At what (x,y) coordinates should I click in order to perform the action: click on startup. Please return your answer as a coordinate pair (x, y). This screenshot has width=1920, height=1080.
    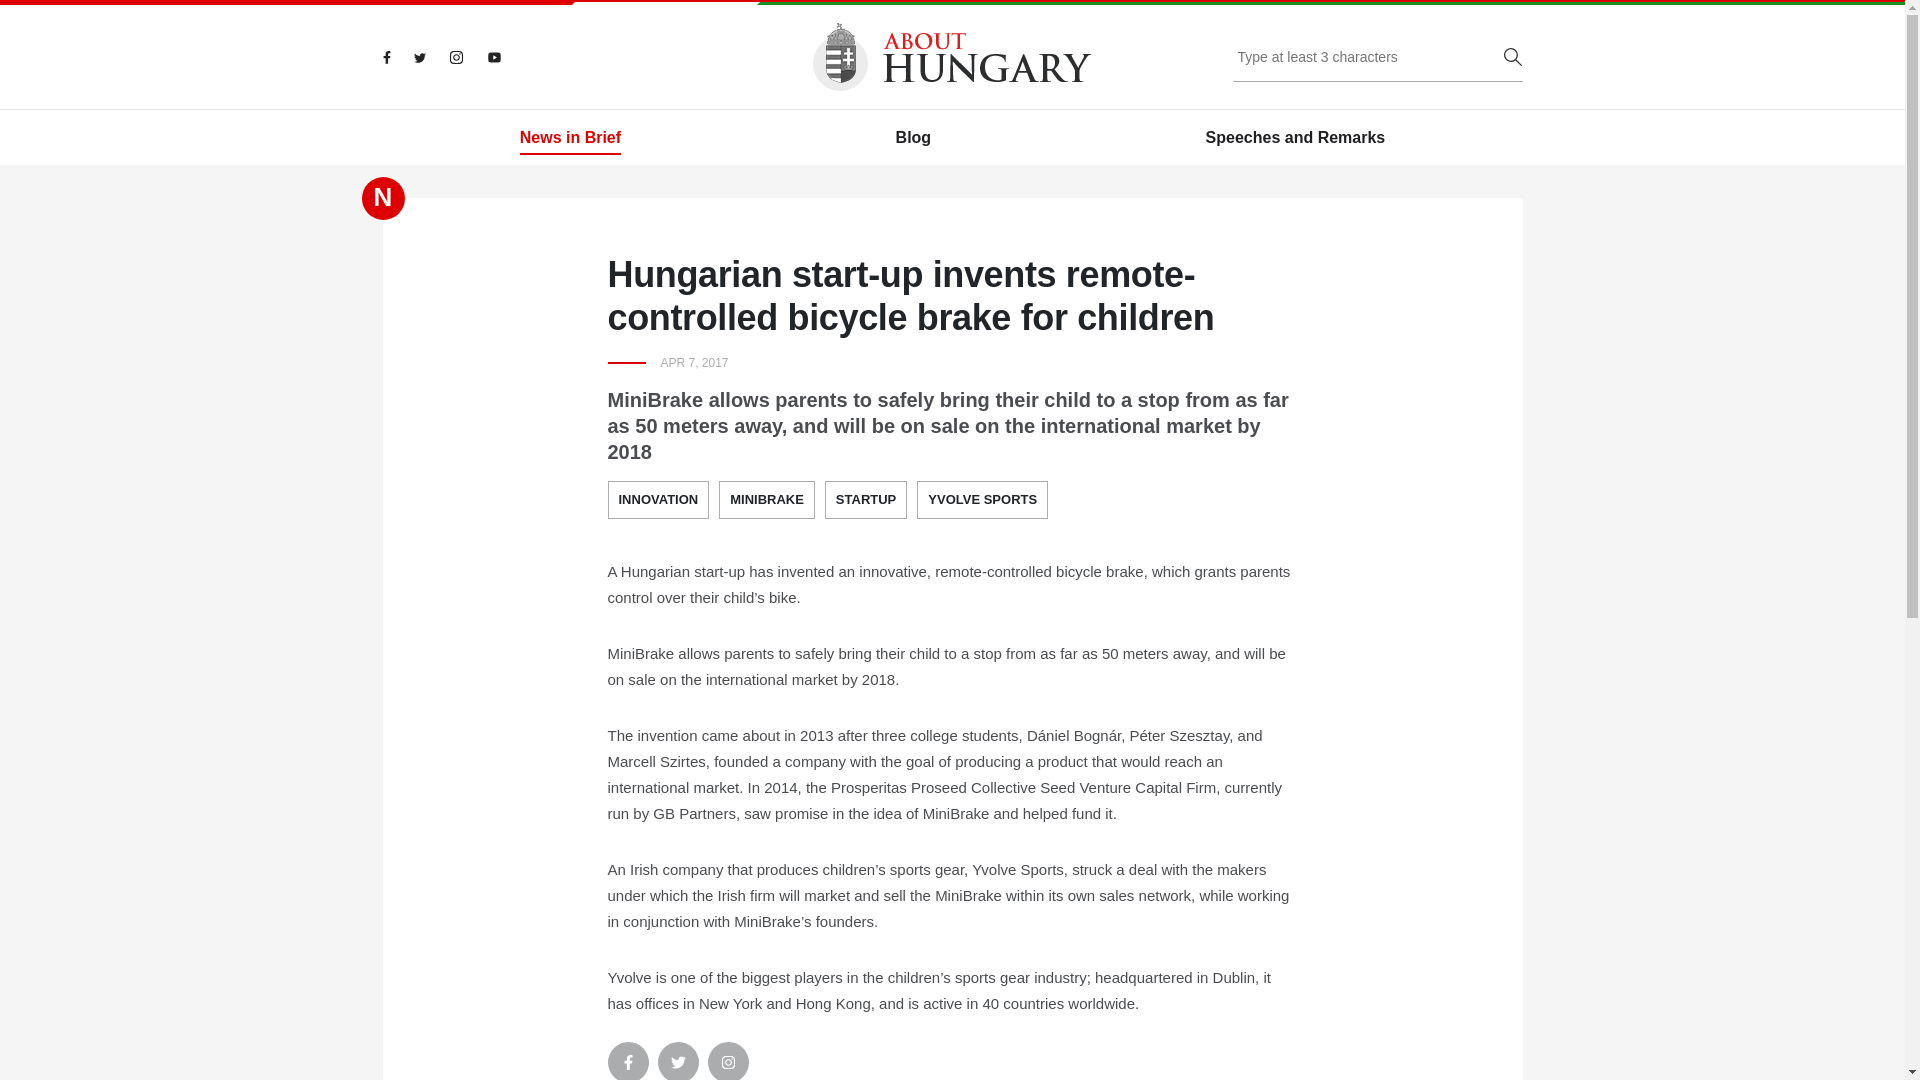
    Looking at the image, I should click on (866, 500).